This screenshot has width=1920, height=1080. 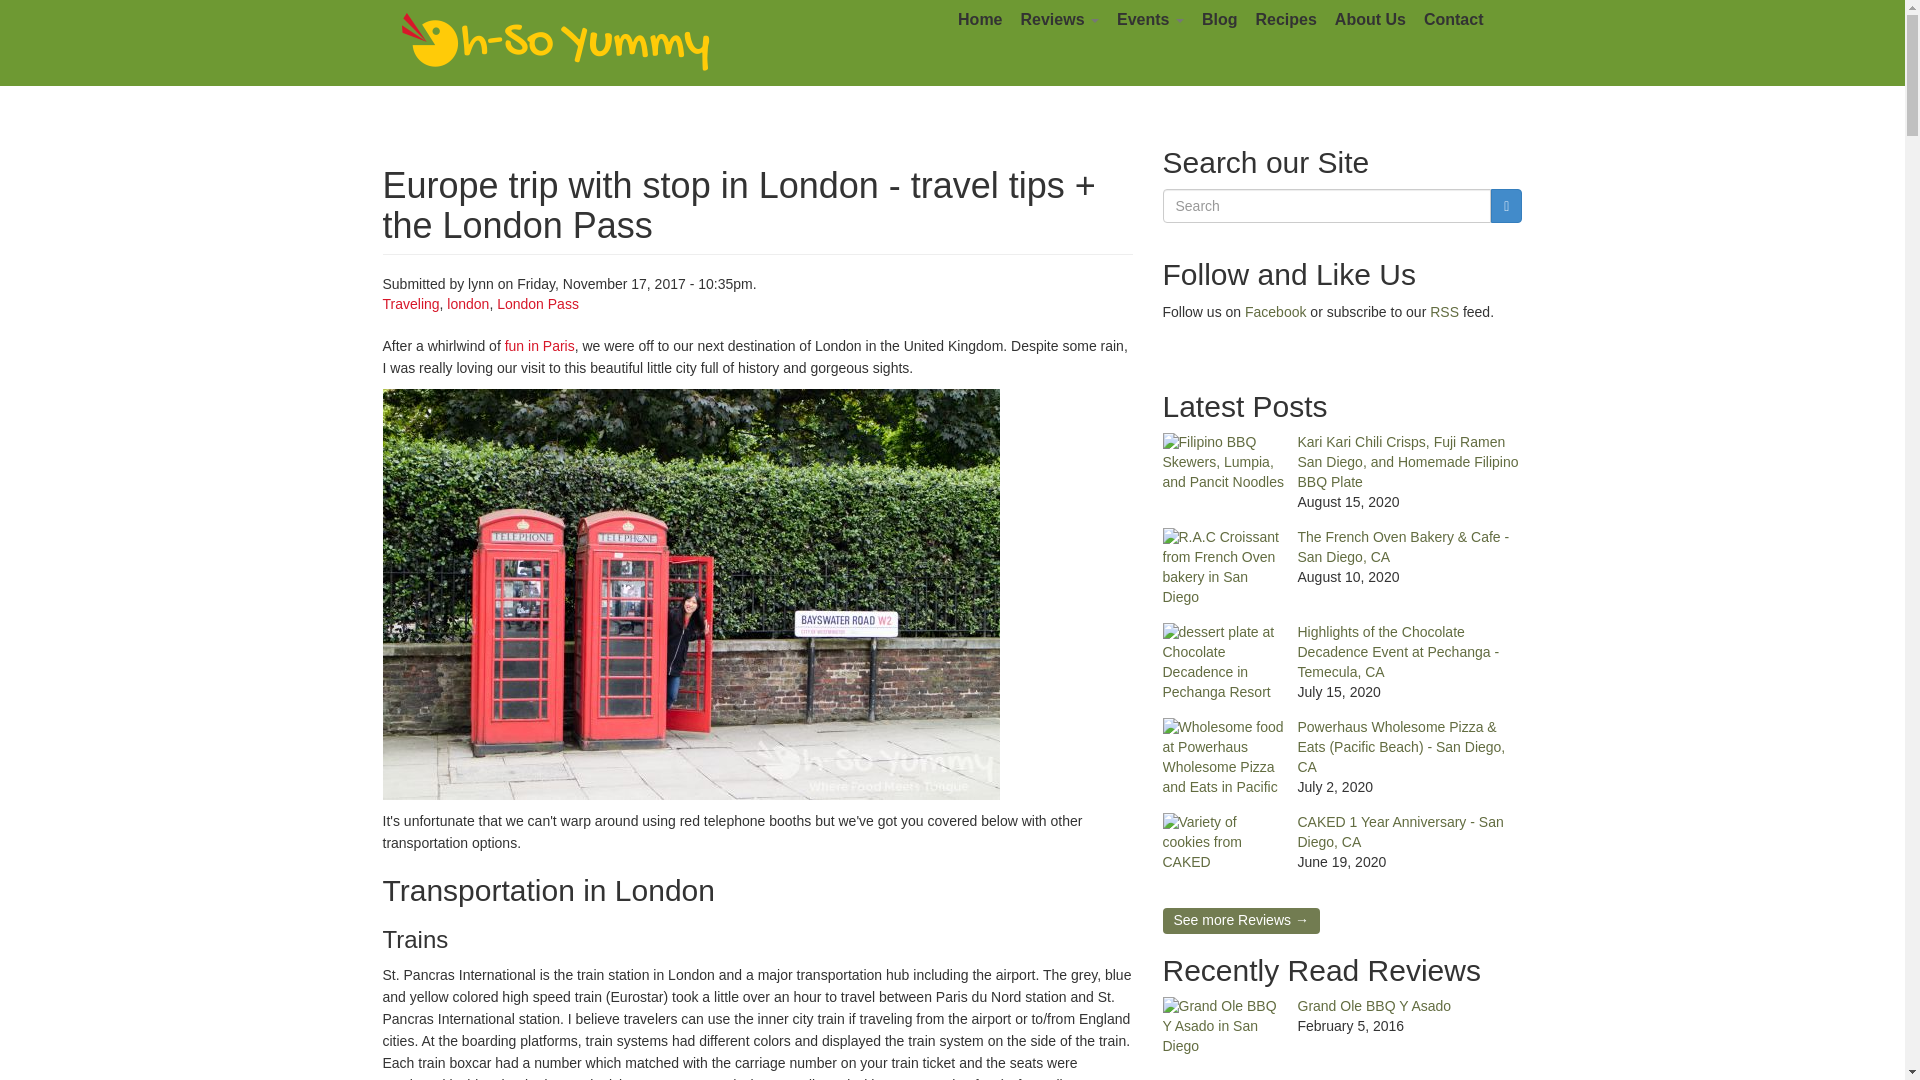 What do you see at coordinates (556, 42) in the screenshot?
I see `Home` at bounding box center [556, 42].